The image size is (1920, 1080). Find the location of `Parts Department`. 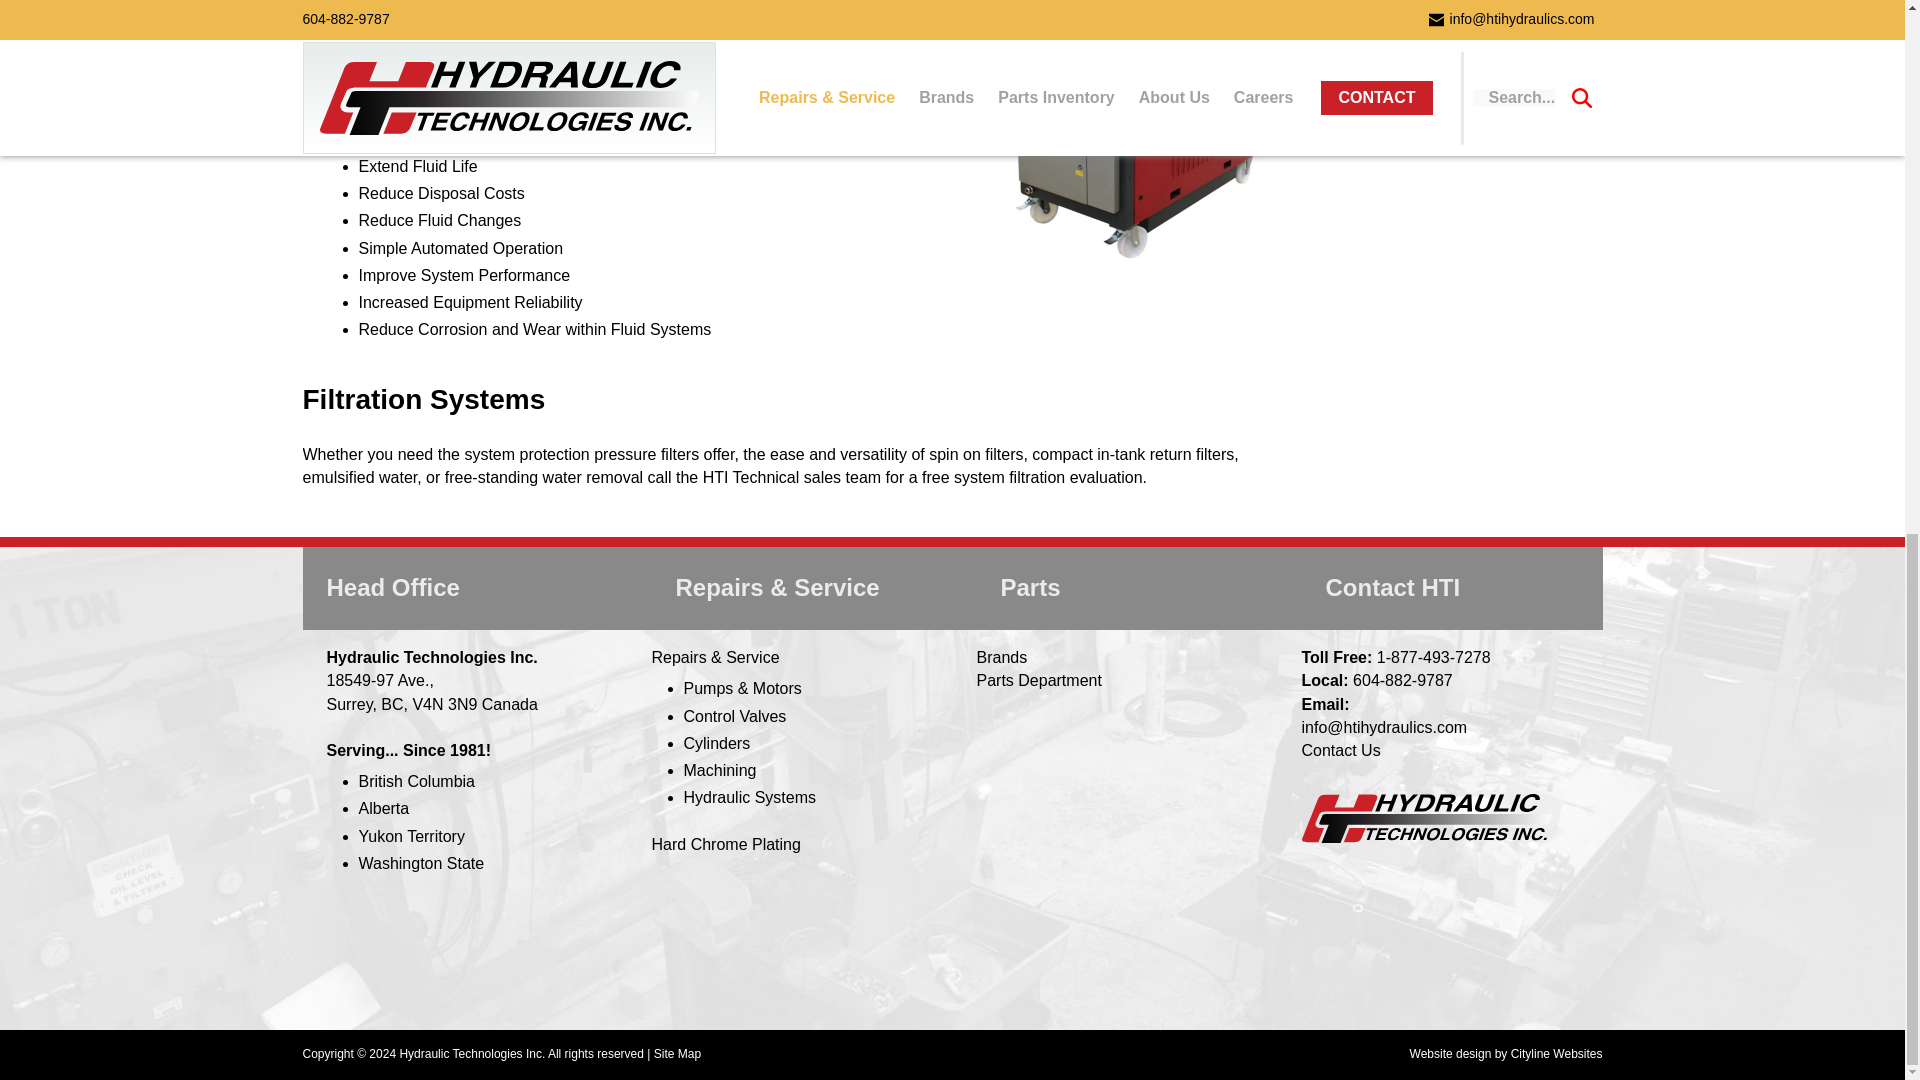

Parts Department is located at coordinates (1038, 680).